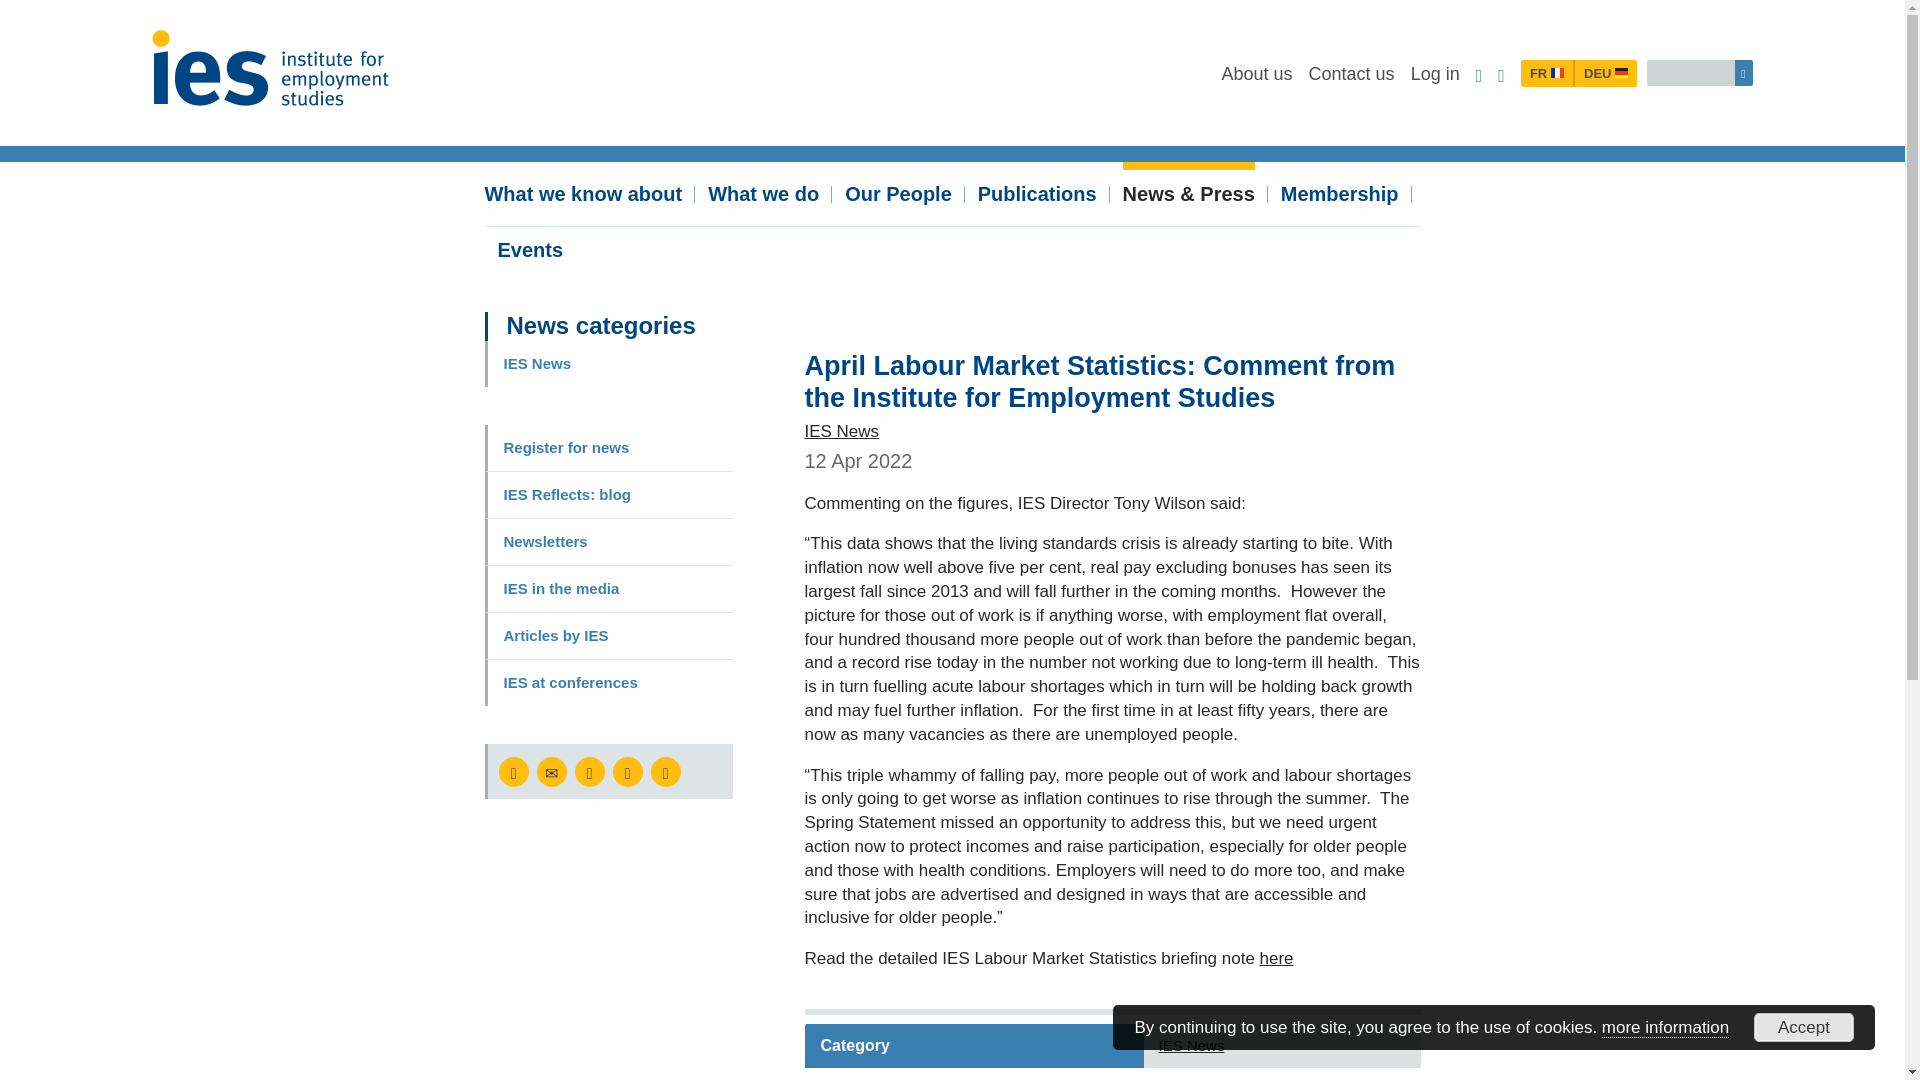  Describe the element at coordinates (1276, 958) in the screenshot. I see `here` at that location.